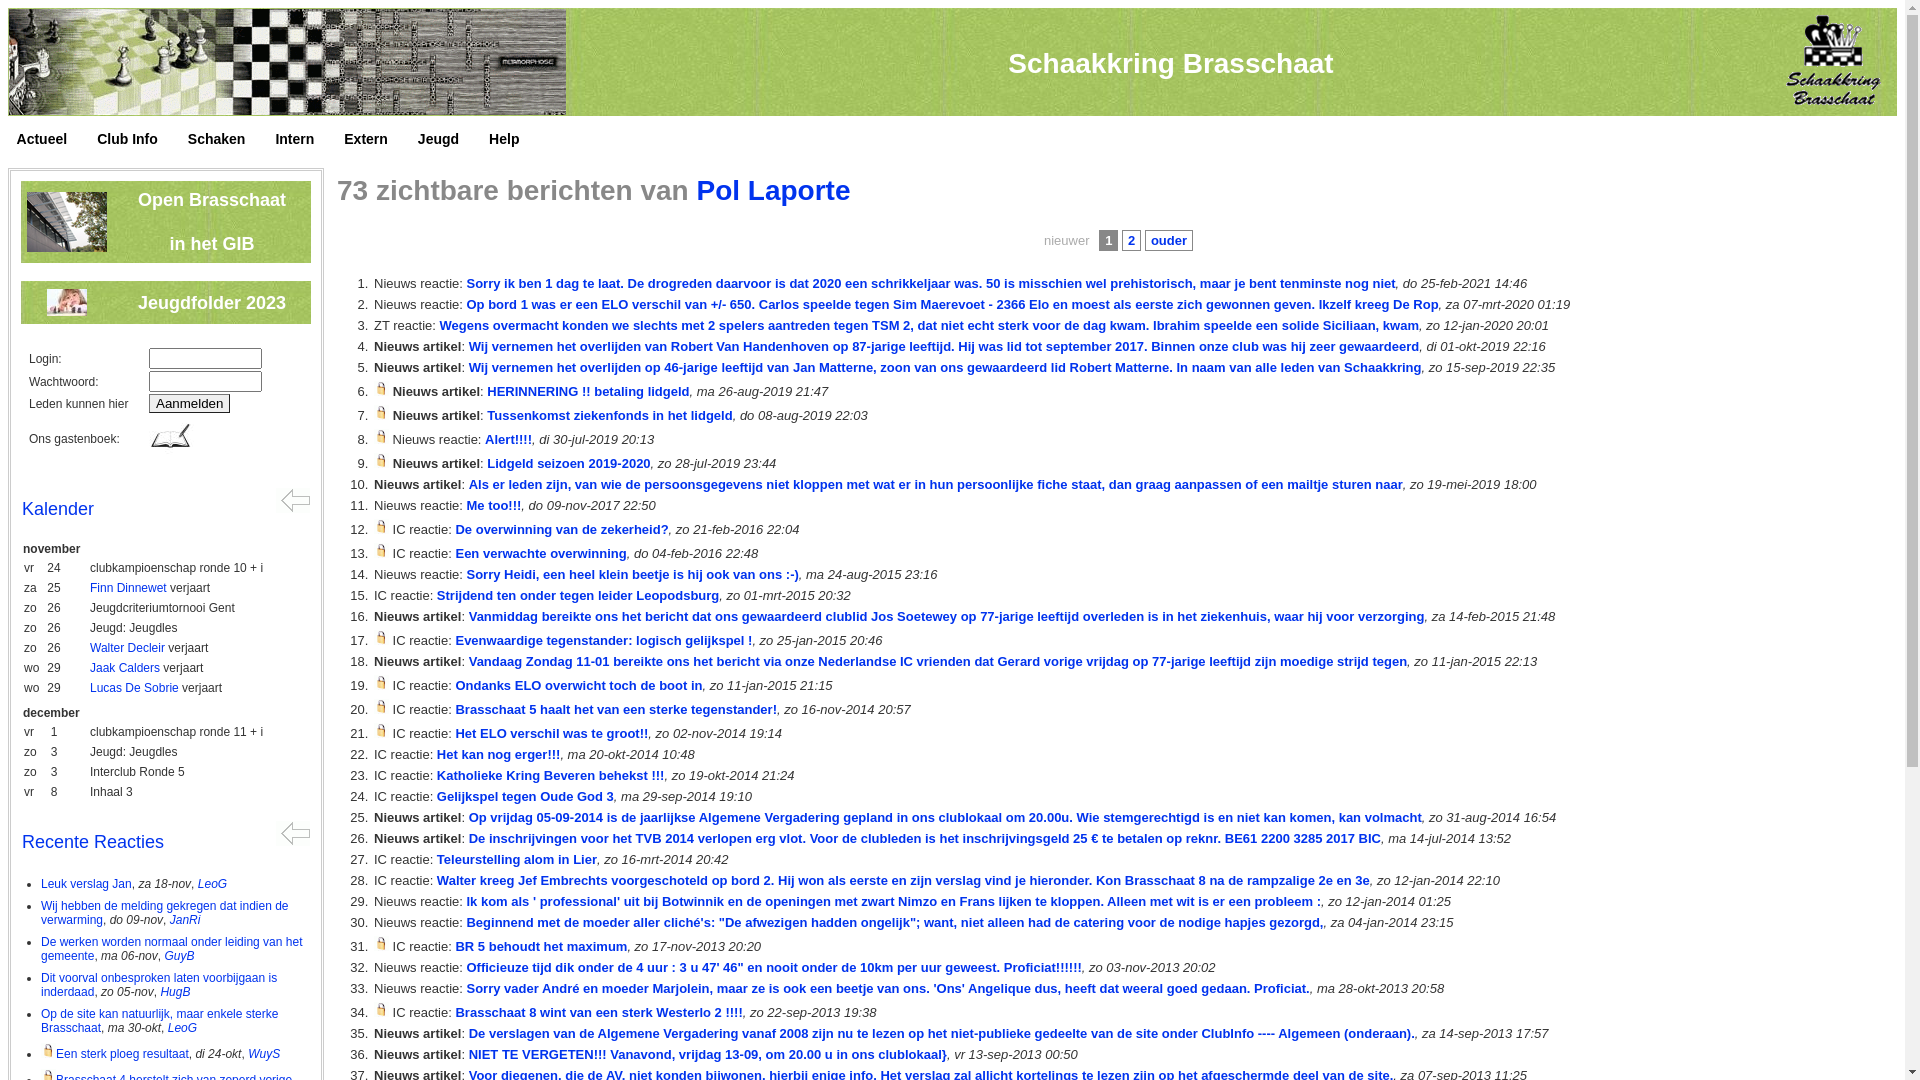  I want to click on Lidgeld seizoen 2019-2020, so click(568, 464).